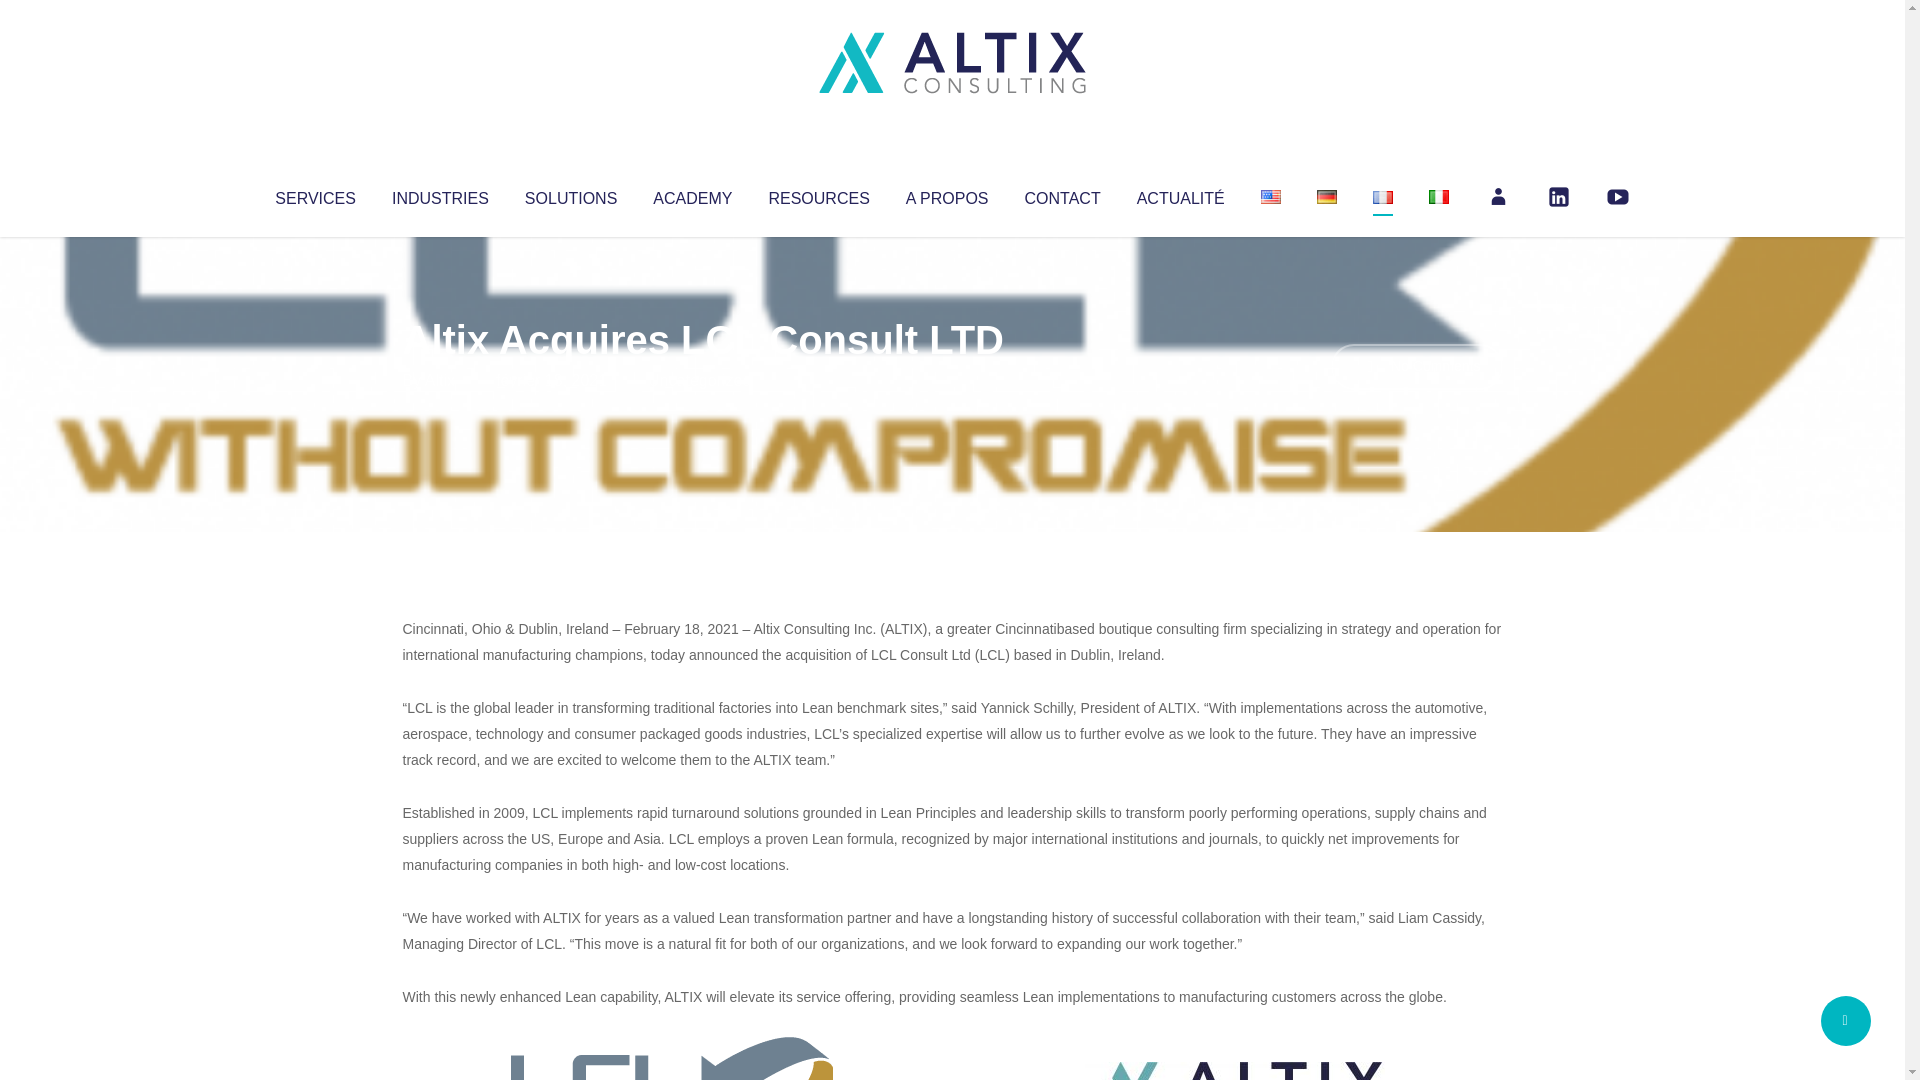 This screenshot has width=1920, height=1080. I want to click on Uncategorized, so click(699, 380).